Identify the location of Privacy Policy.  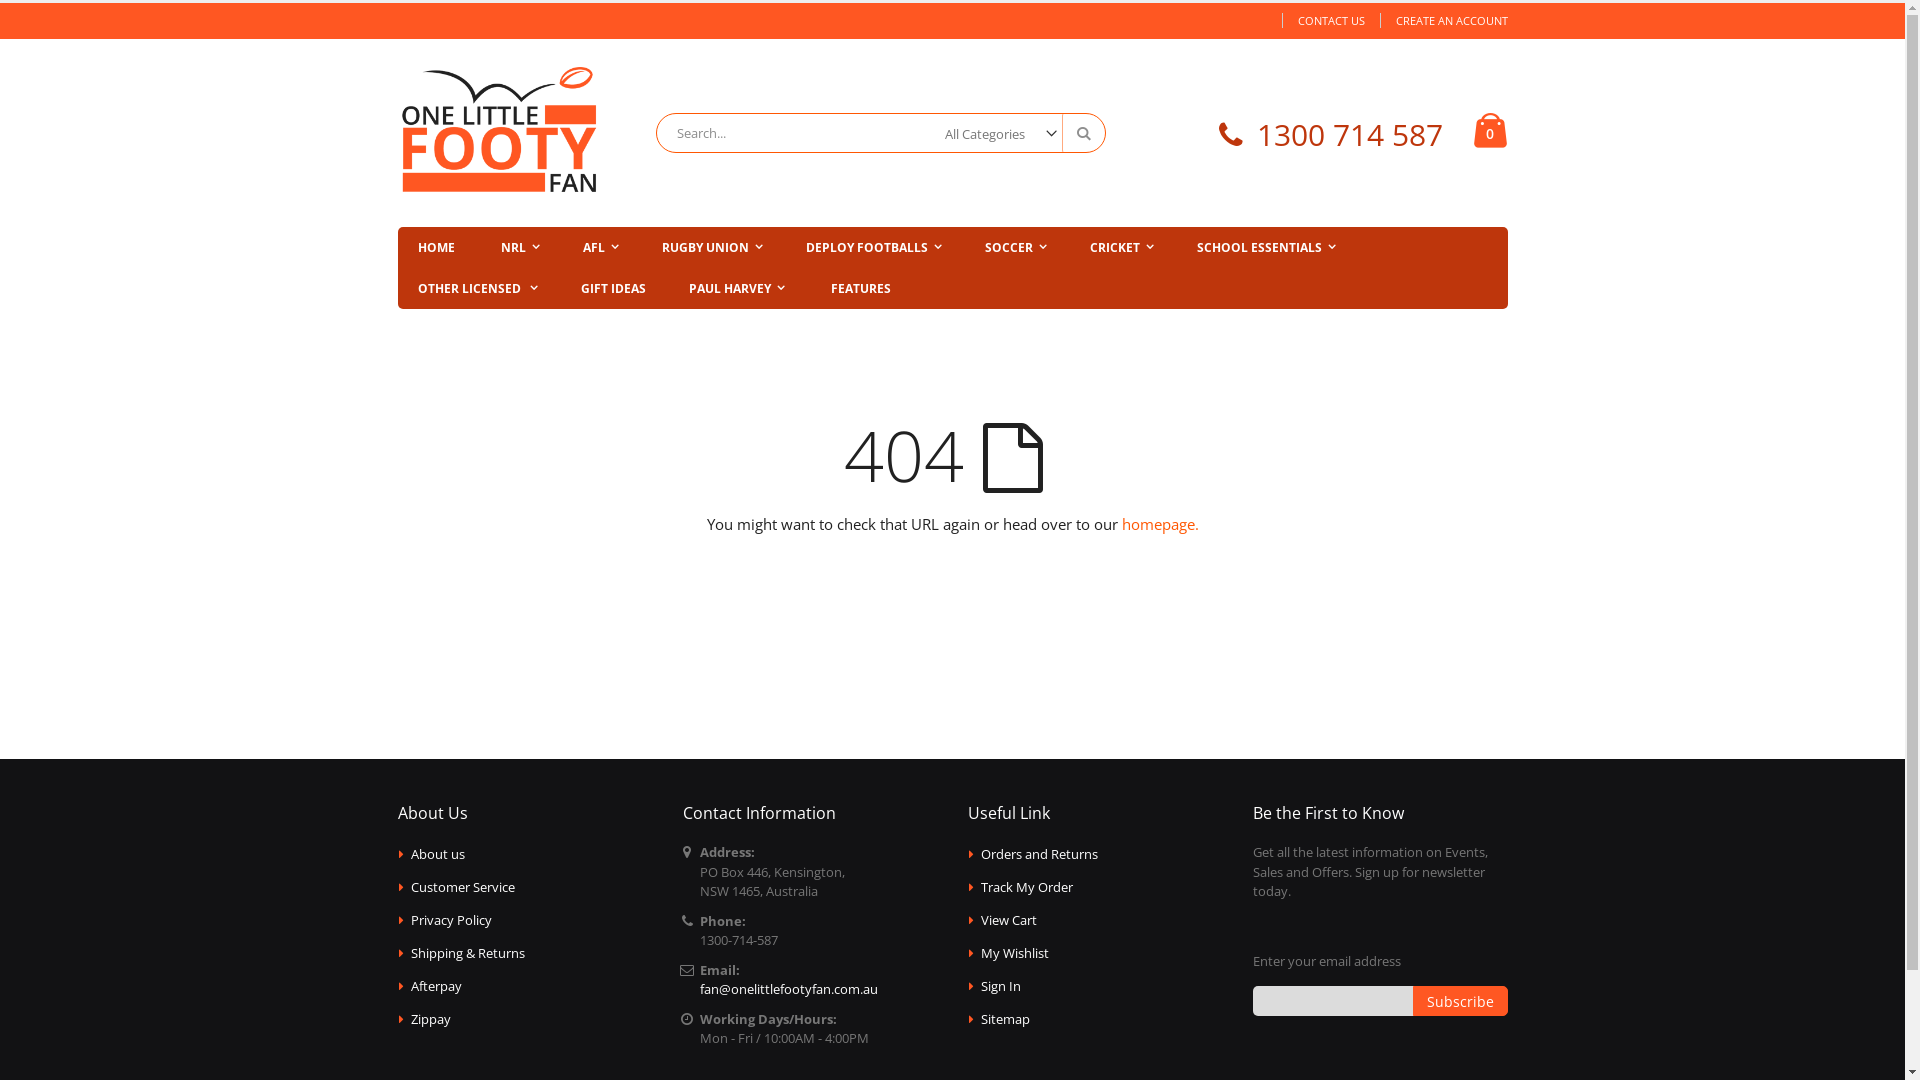
(451, 920).